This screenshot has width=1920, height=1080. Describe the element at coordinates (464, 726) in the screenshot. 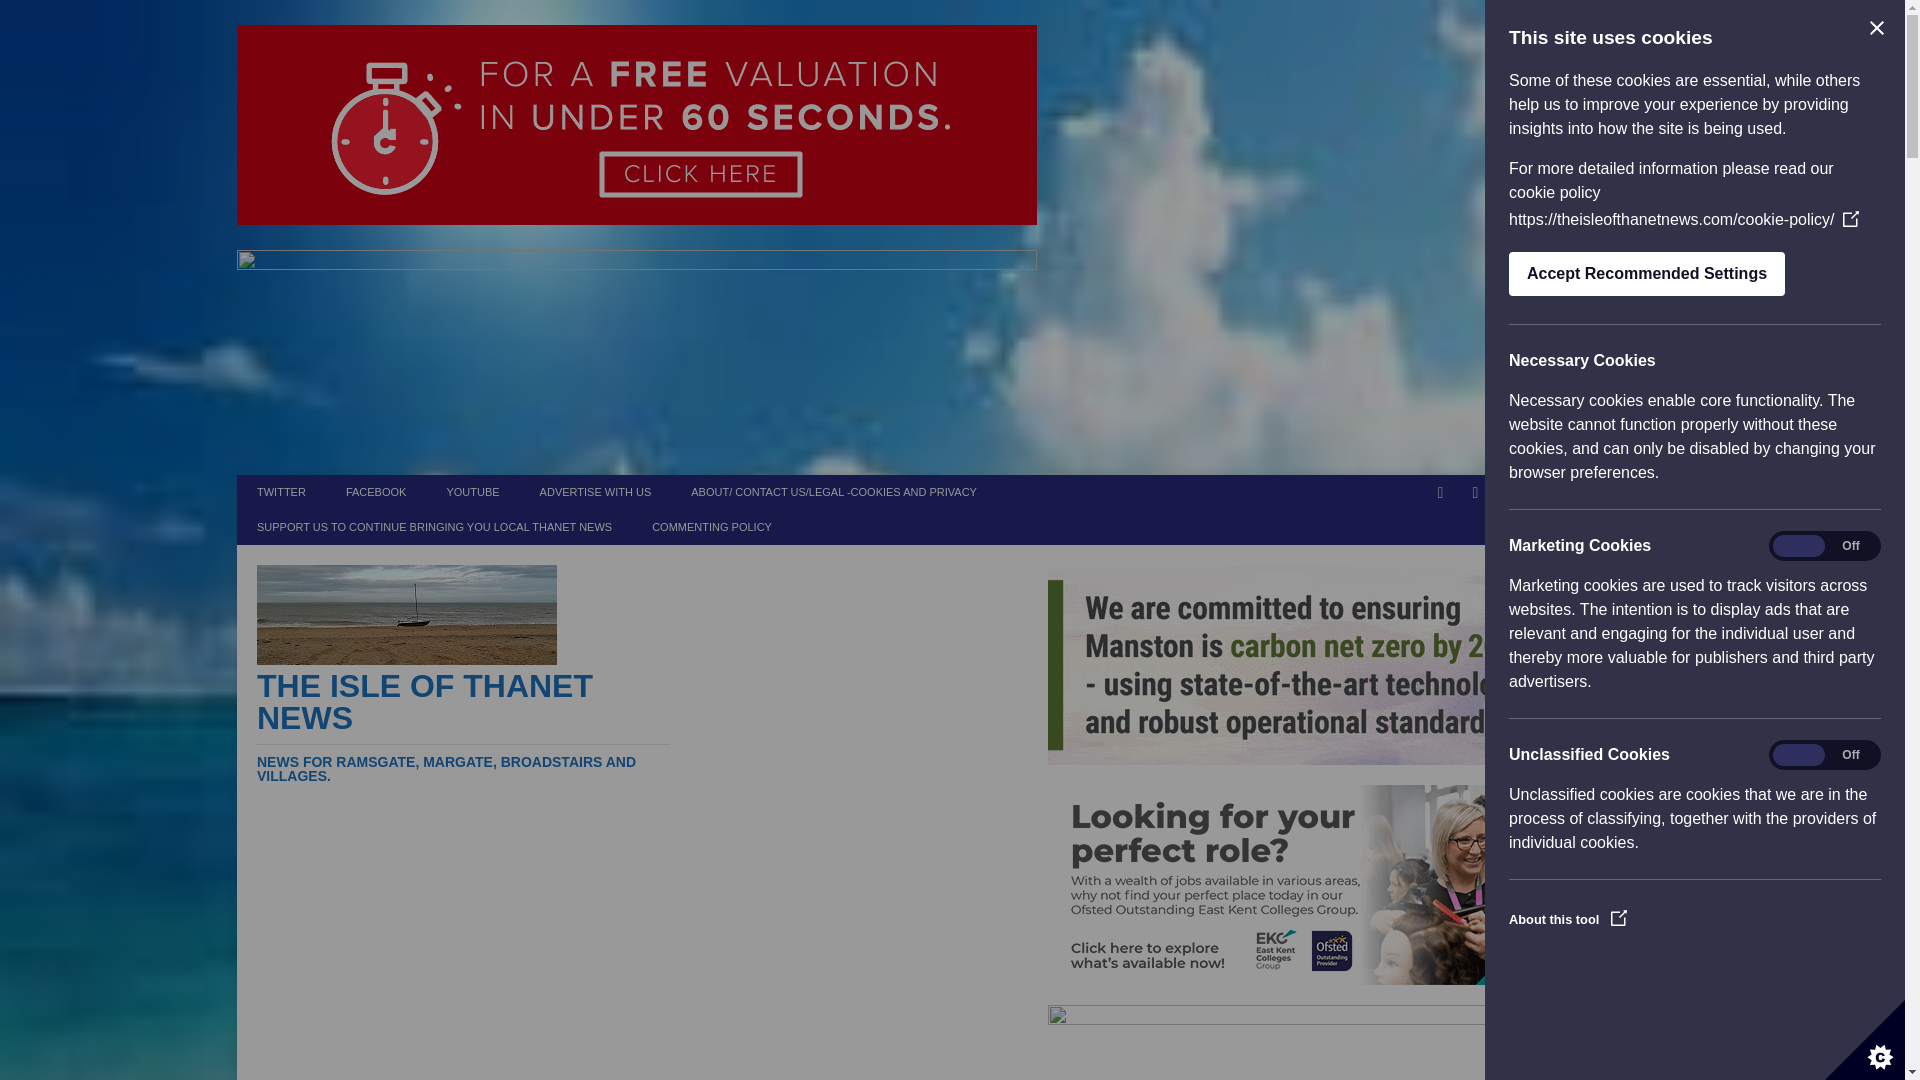

I see `The Isle Of Thanet News` at that location.